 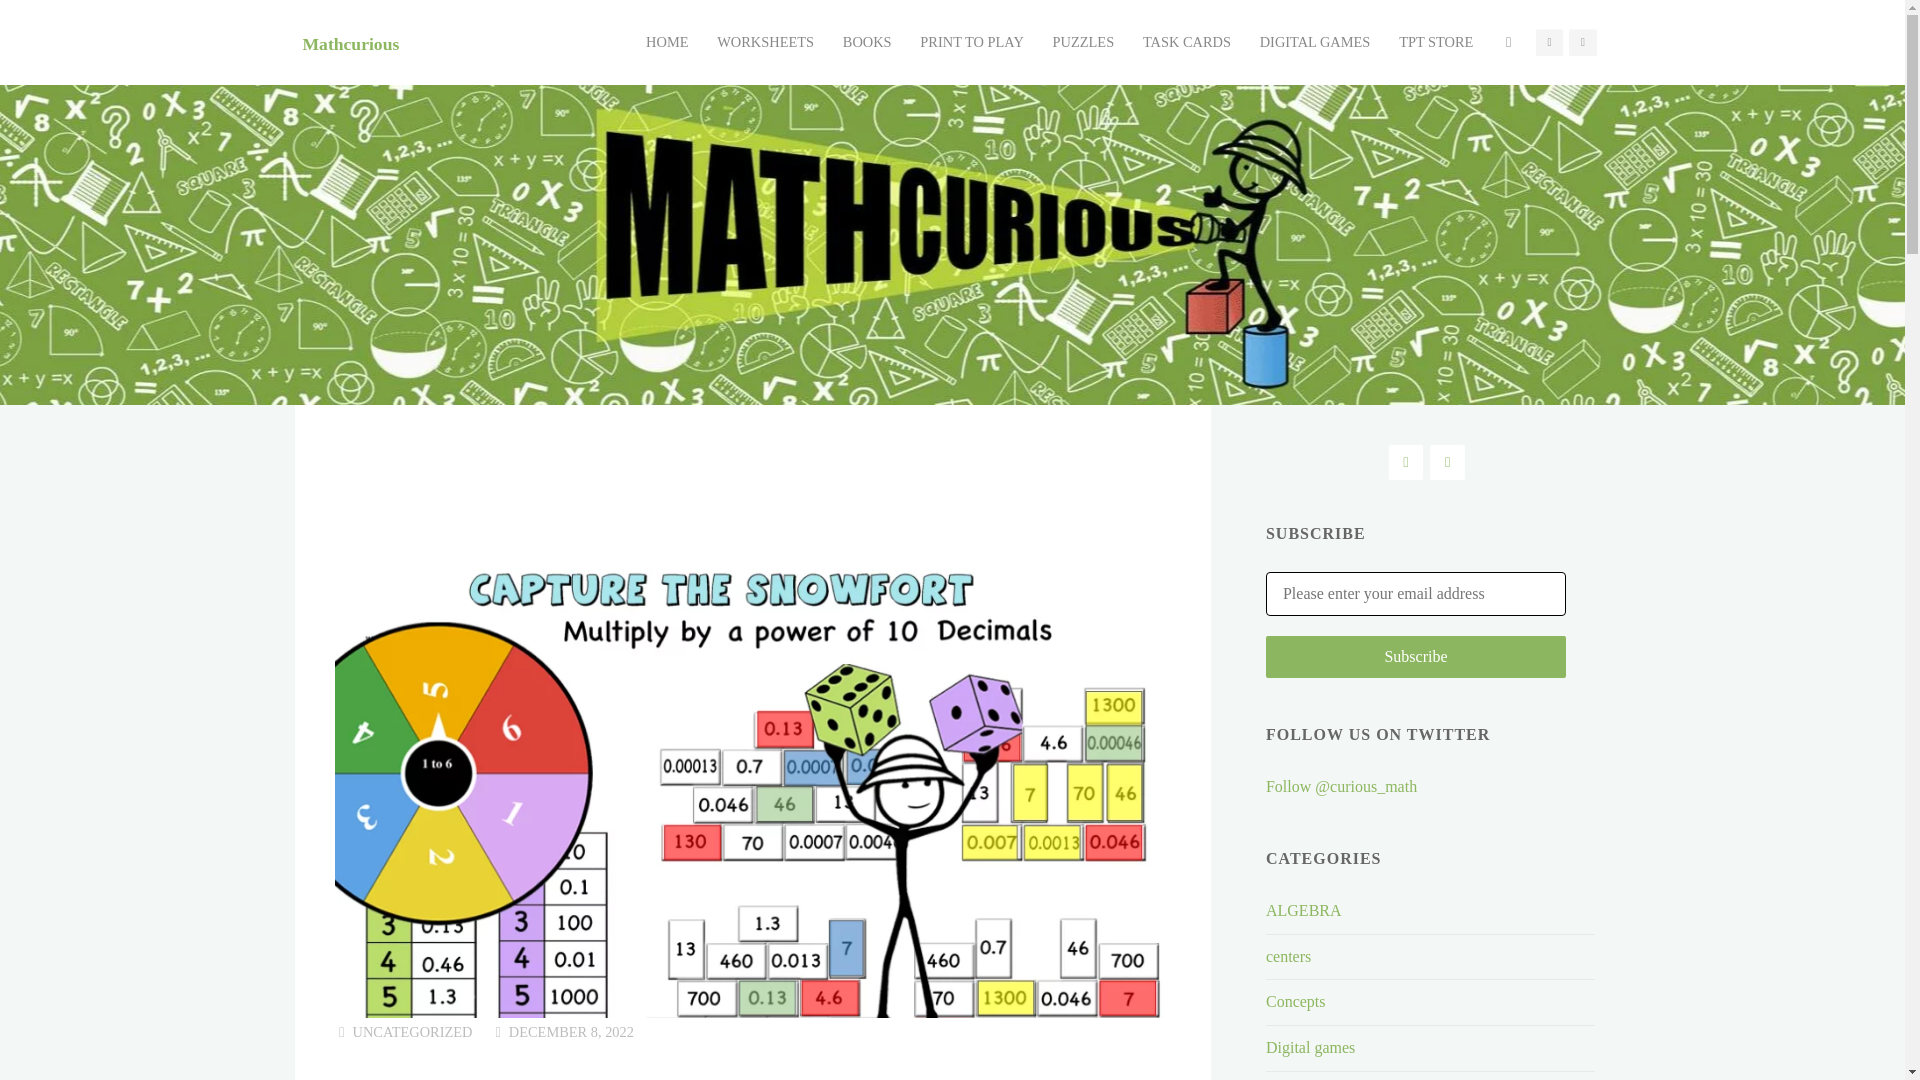 I want to click on PUZZLES, so click(x=1083, y=42).